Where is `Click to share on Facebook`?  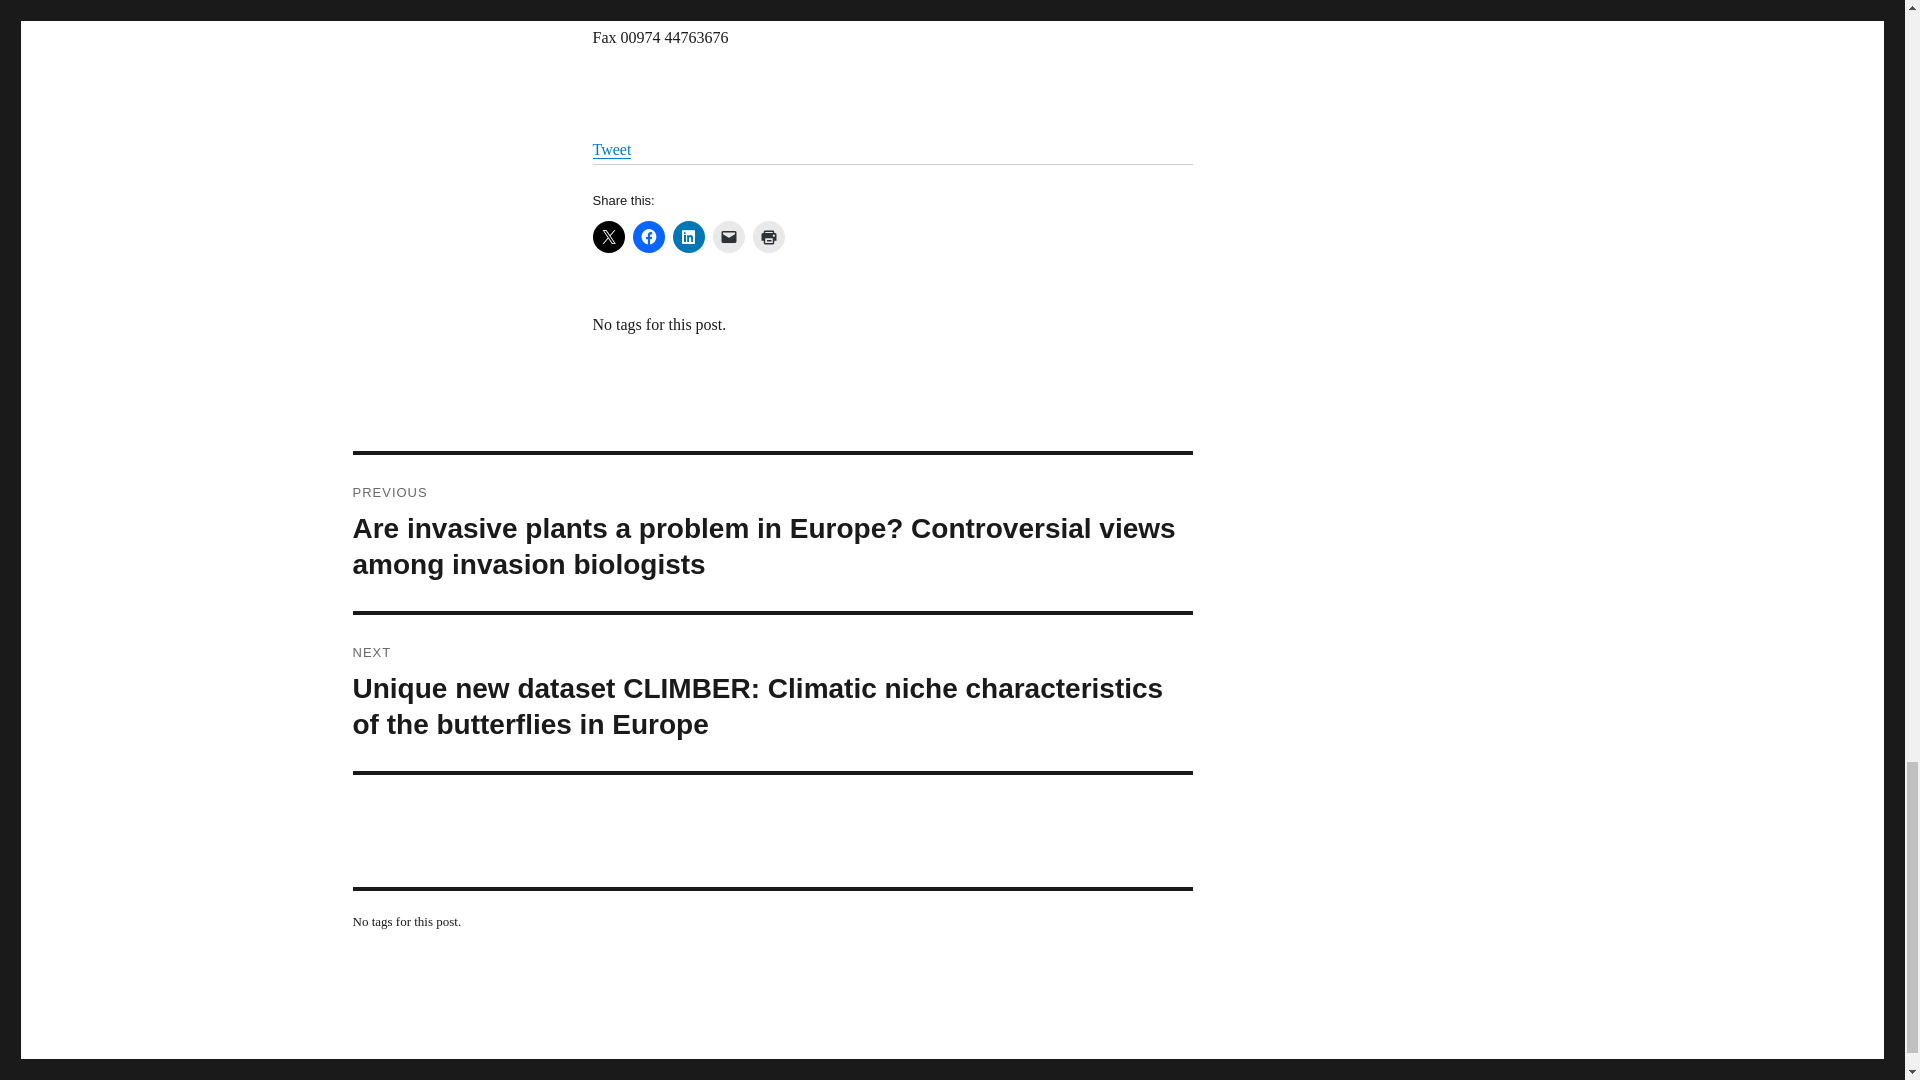
Click to share on Facebook is located at coordinates (648, 236).